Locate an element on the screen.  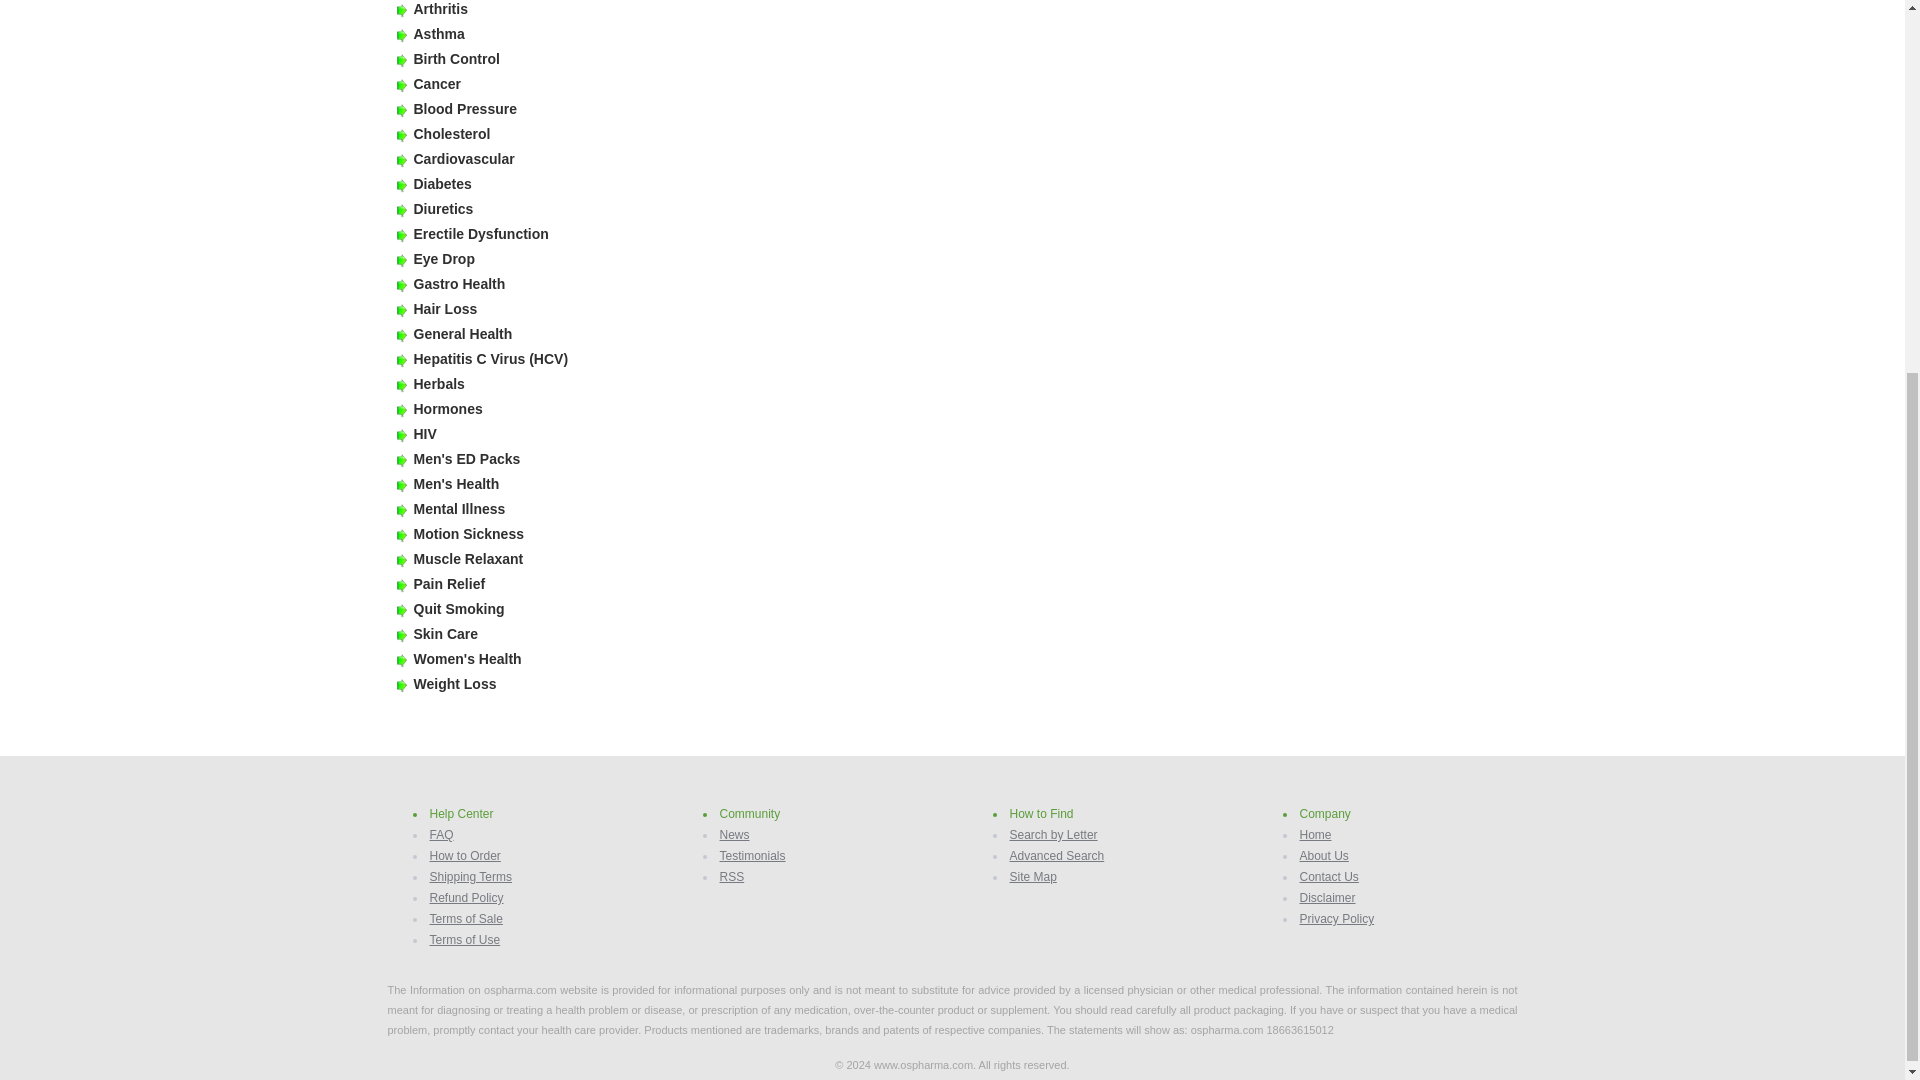
Blood Pressure is located at coordinates (465, 108).